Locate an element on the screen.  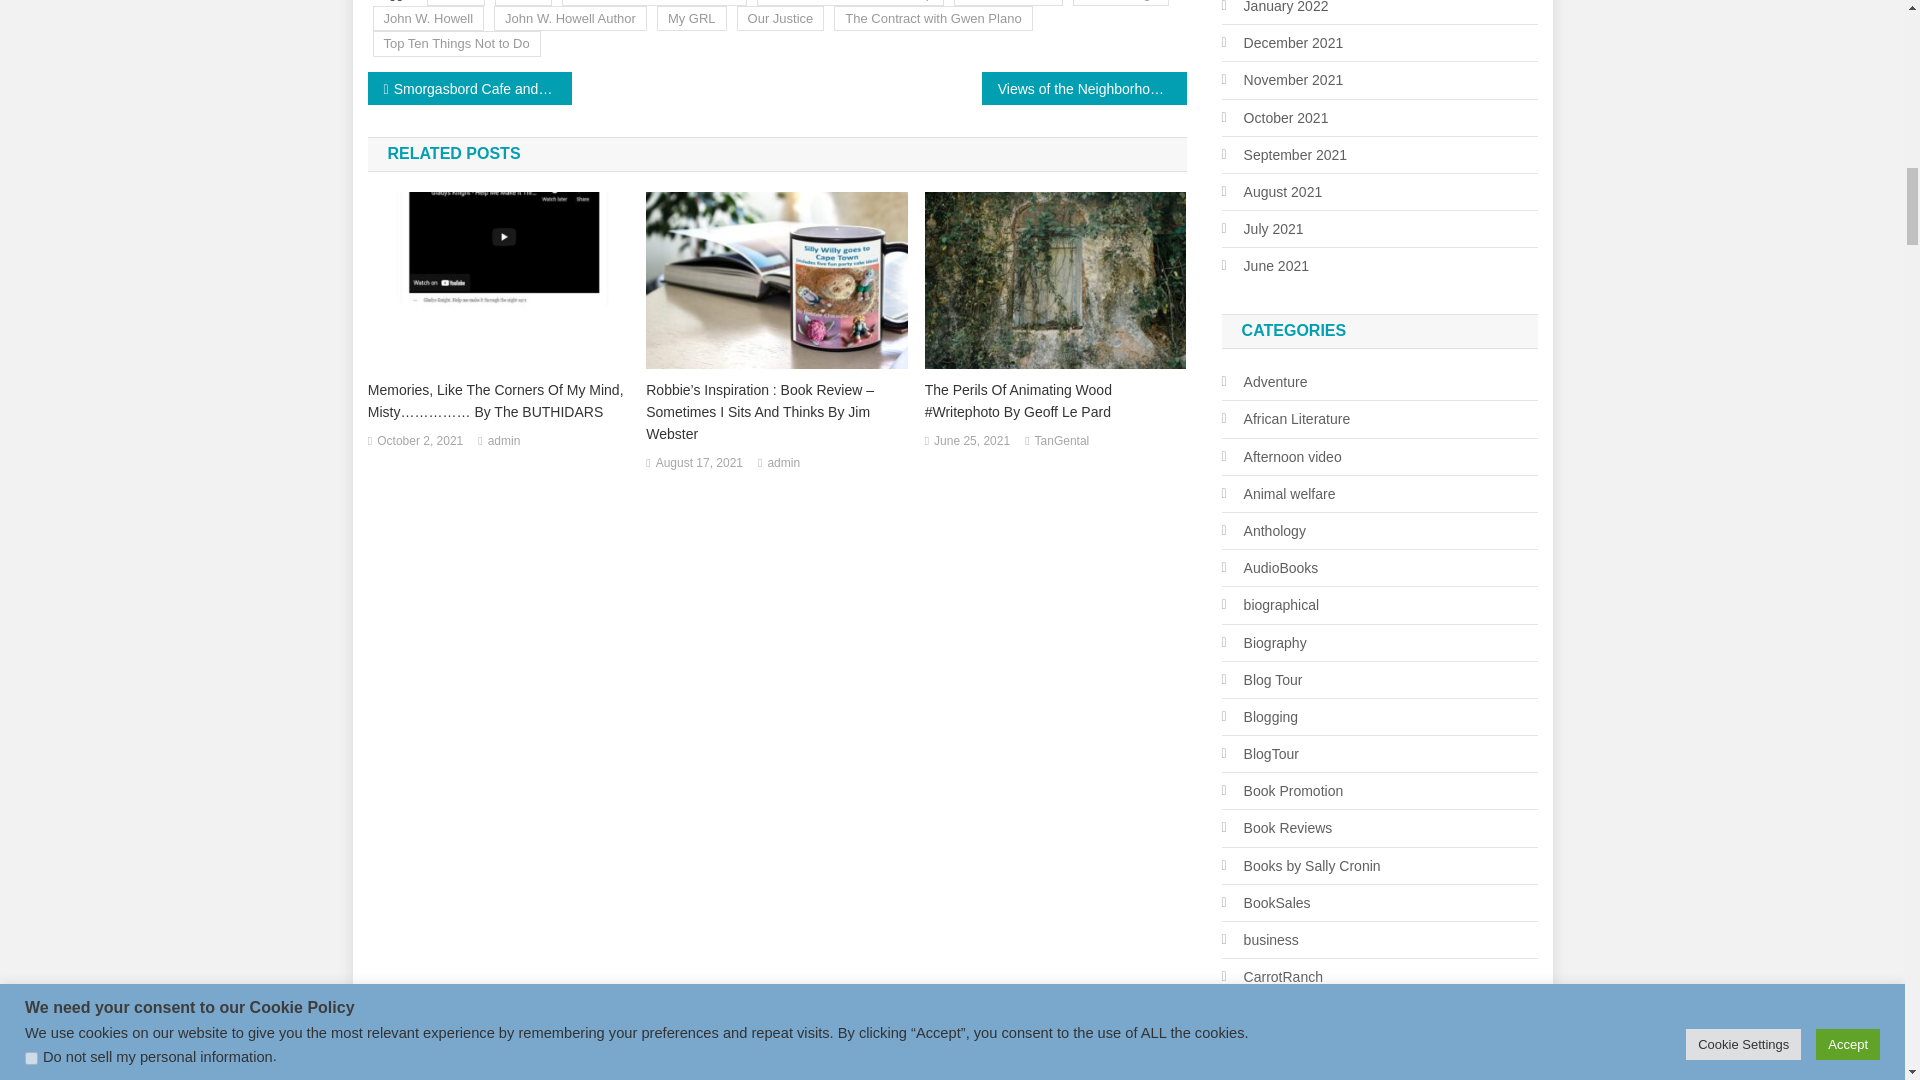
My GRL is located at coordinates (692, 18).